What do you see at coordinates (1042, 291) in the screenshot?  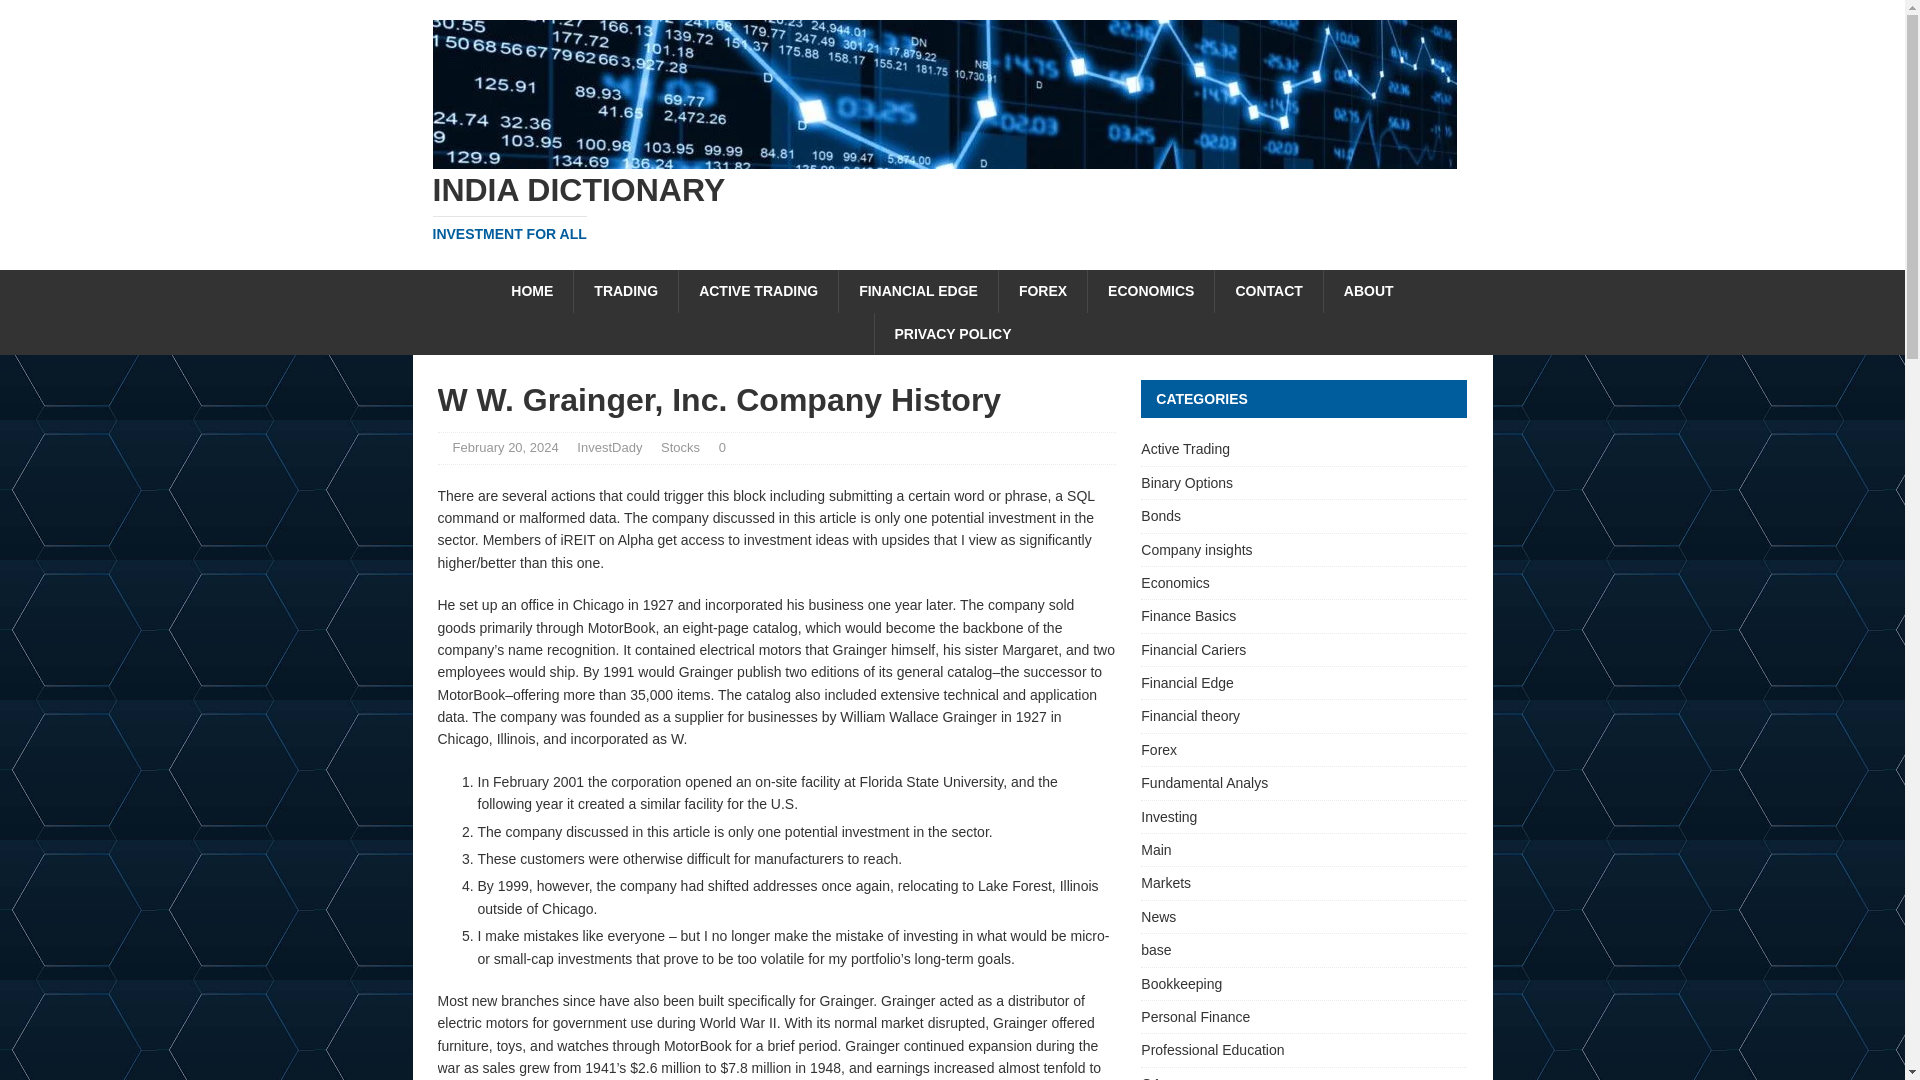 I see `FOREX` at bounding box center [1042, 291].